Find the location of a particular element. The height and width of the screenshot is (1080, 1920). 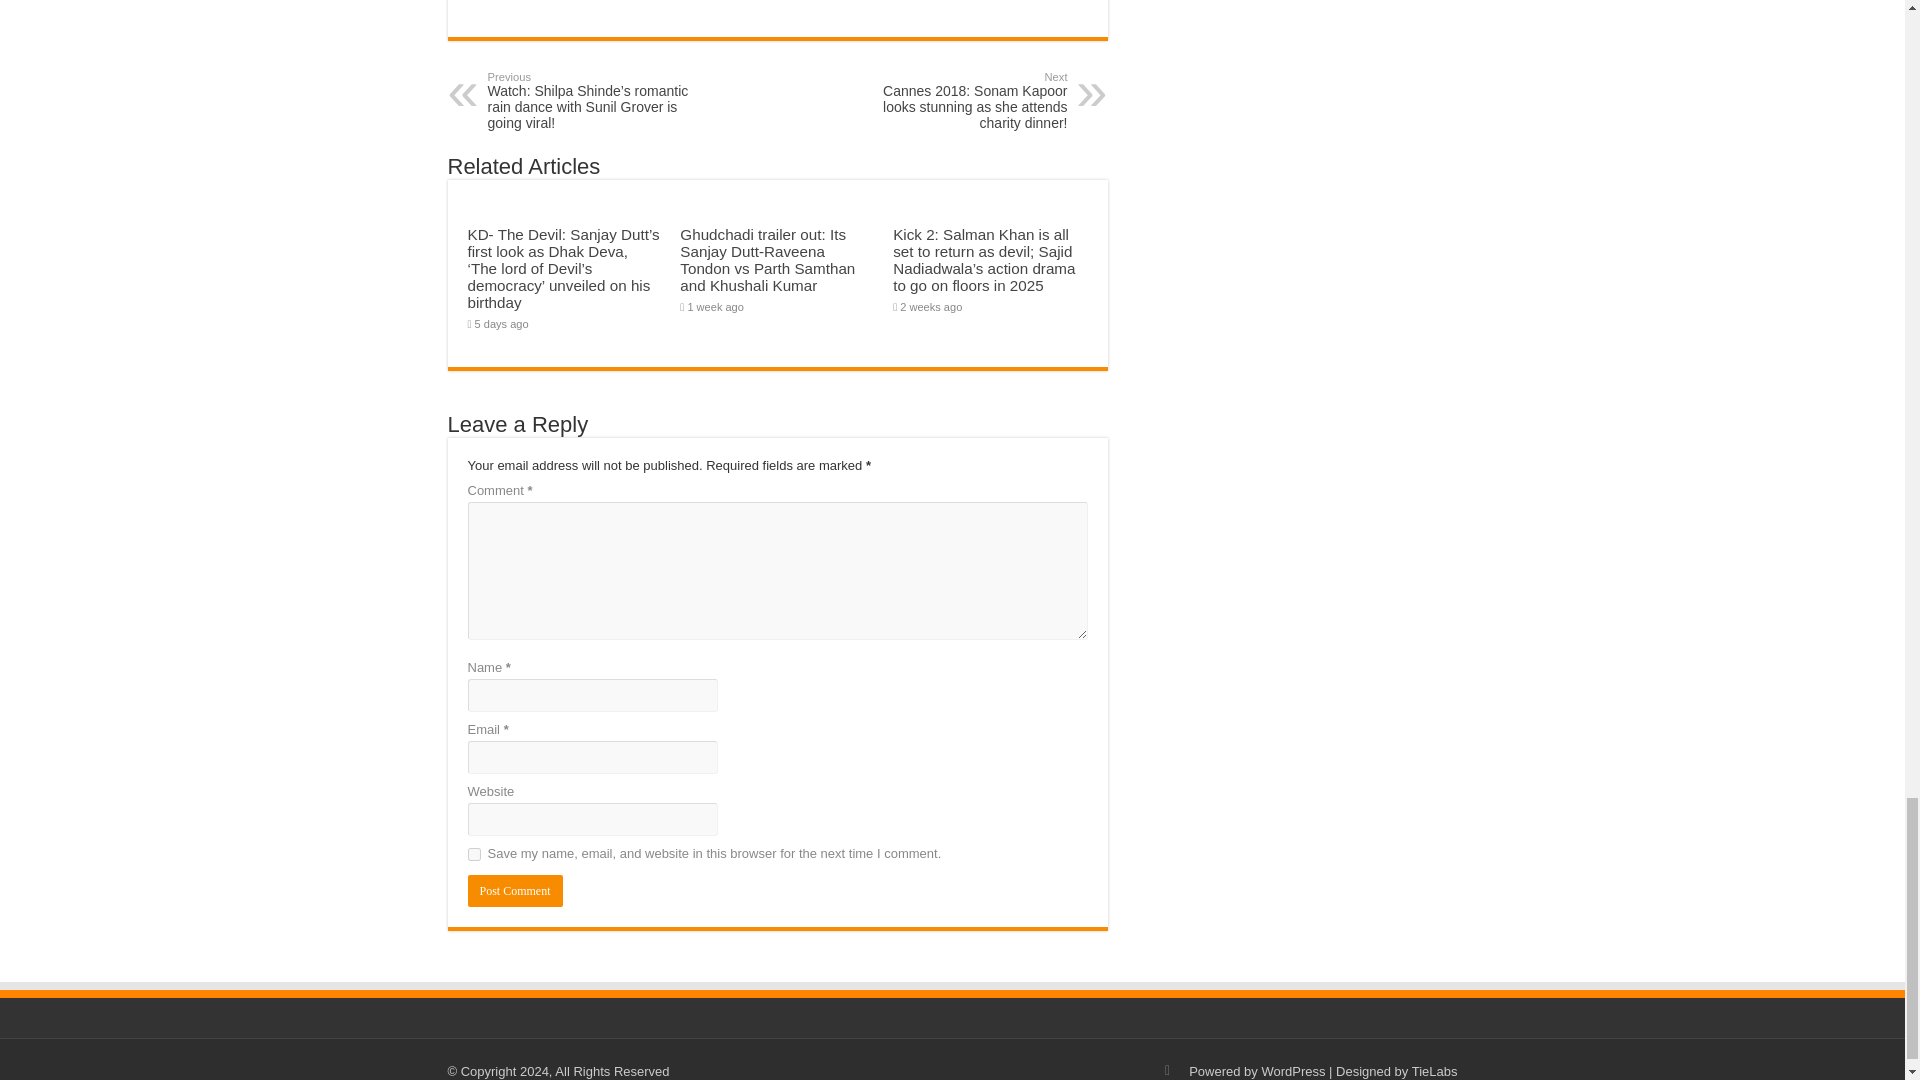

Post Comment is located at coordinates (515, 890).